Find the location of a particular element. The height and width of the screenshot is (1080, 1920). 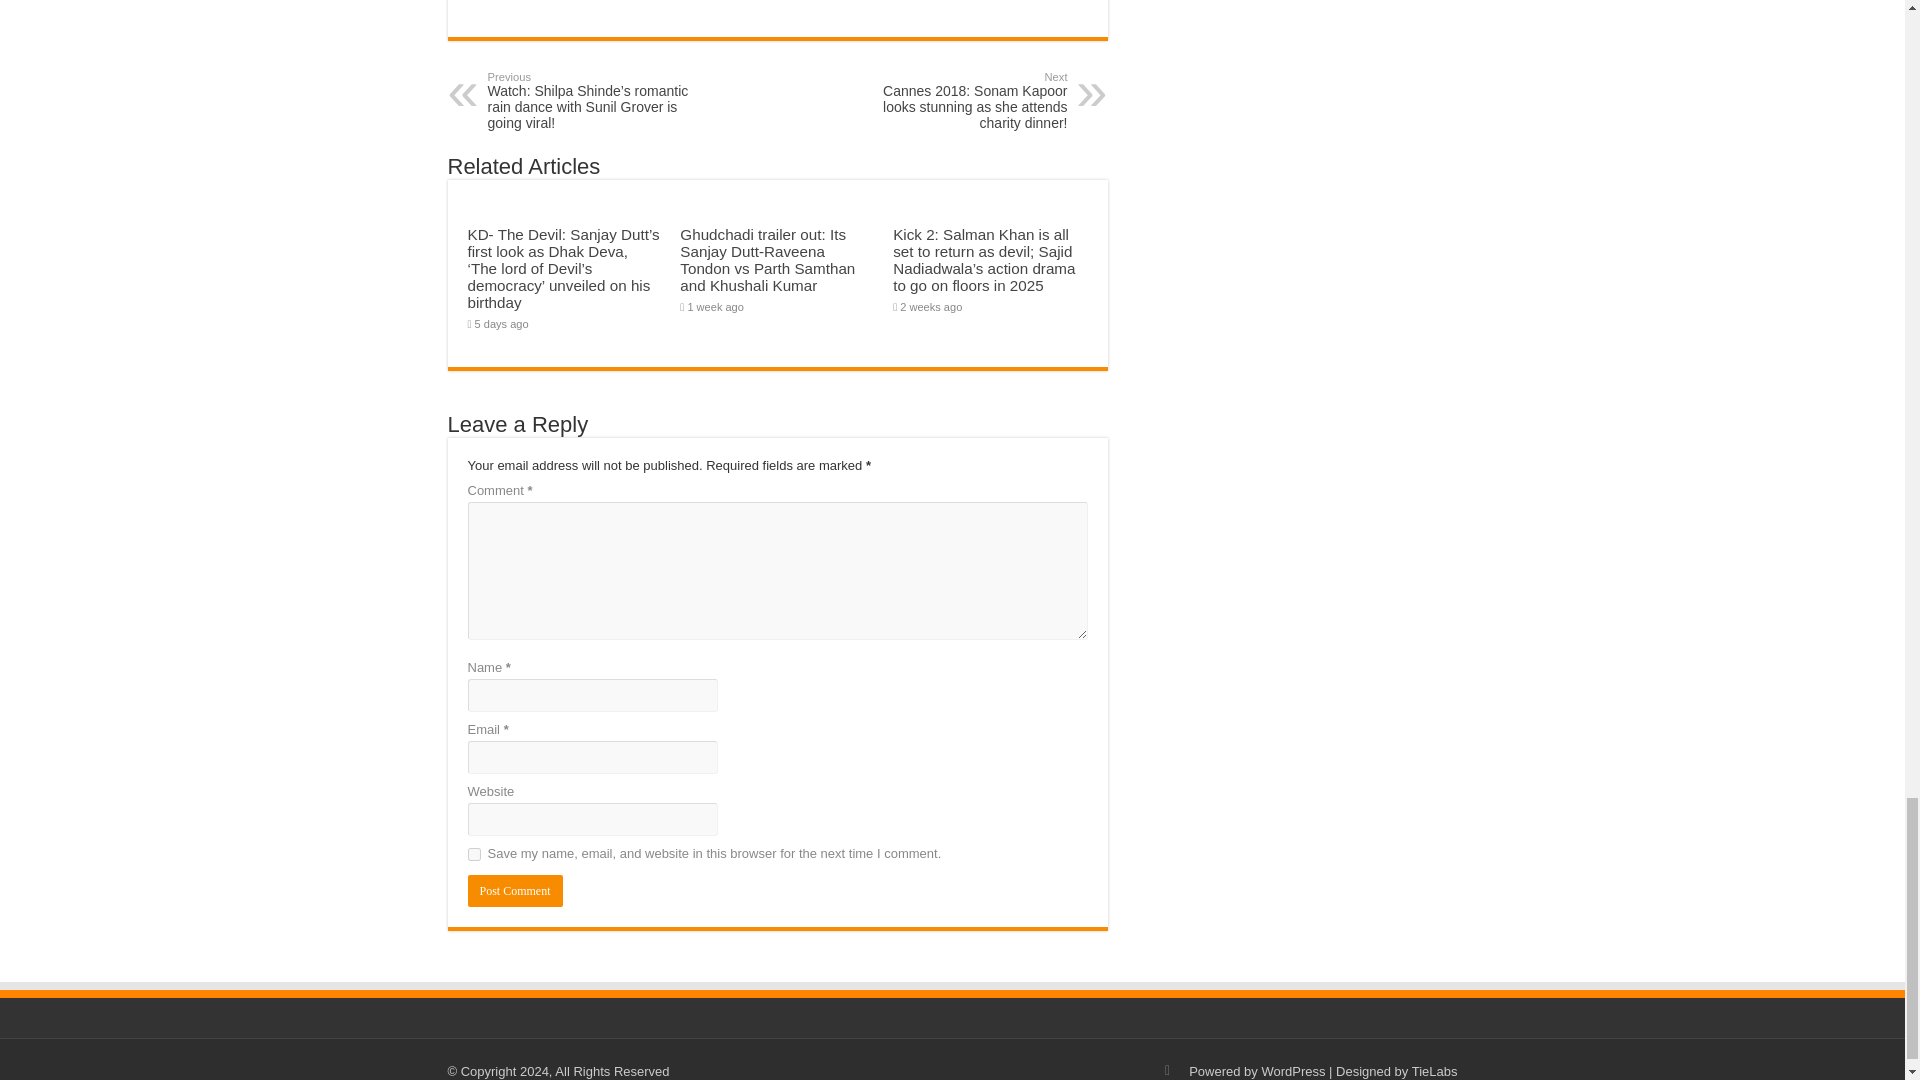

Post Comment is located at coordinates (515, 890).